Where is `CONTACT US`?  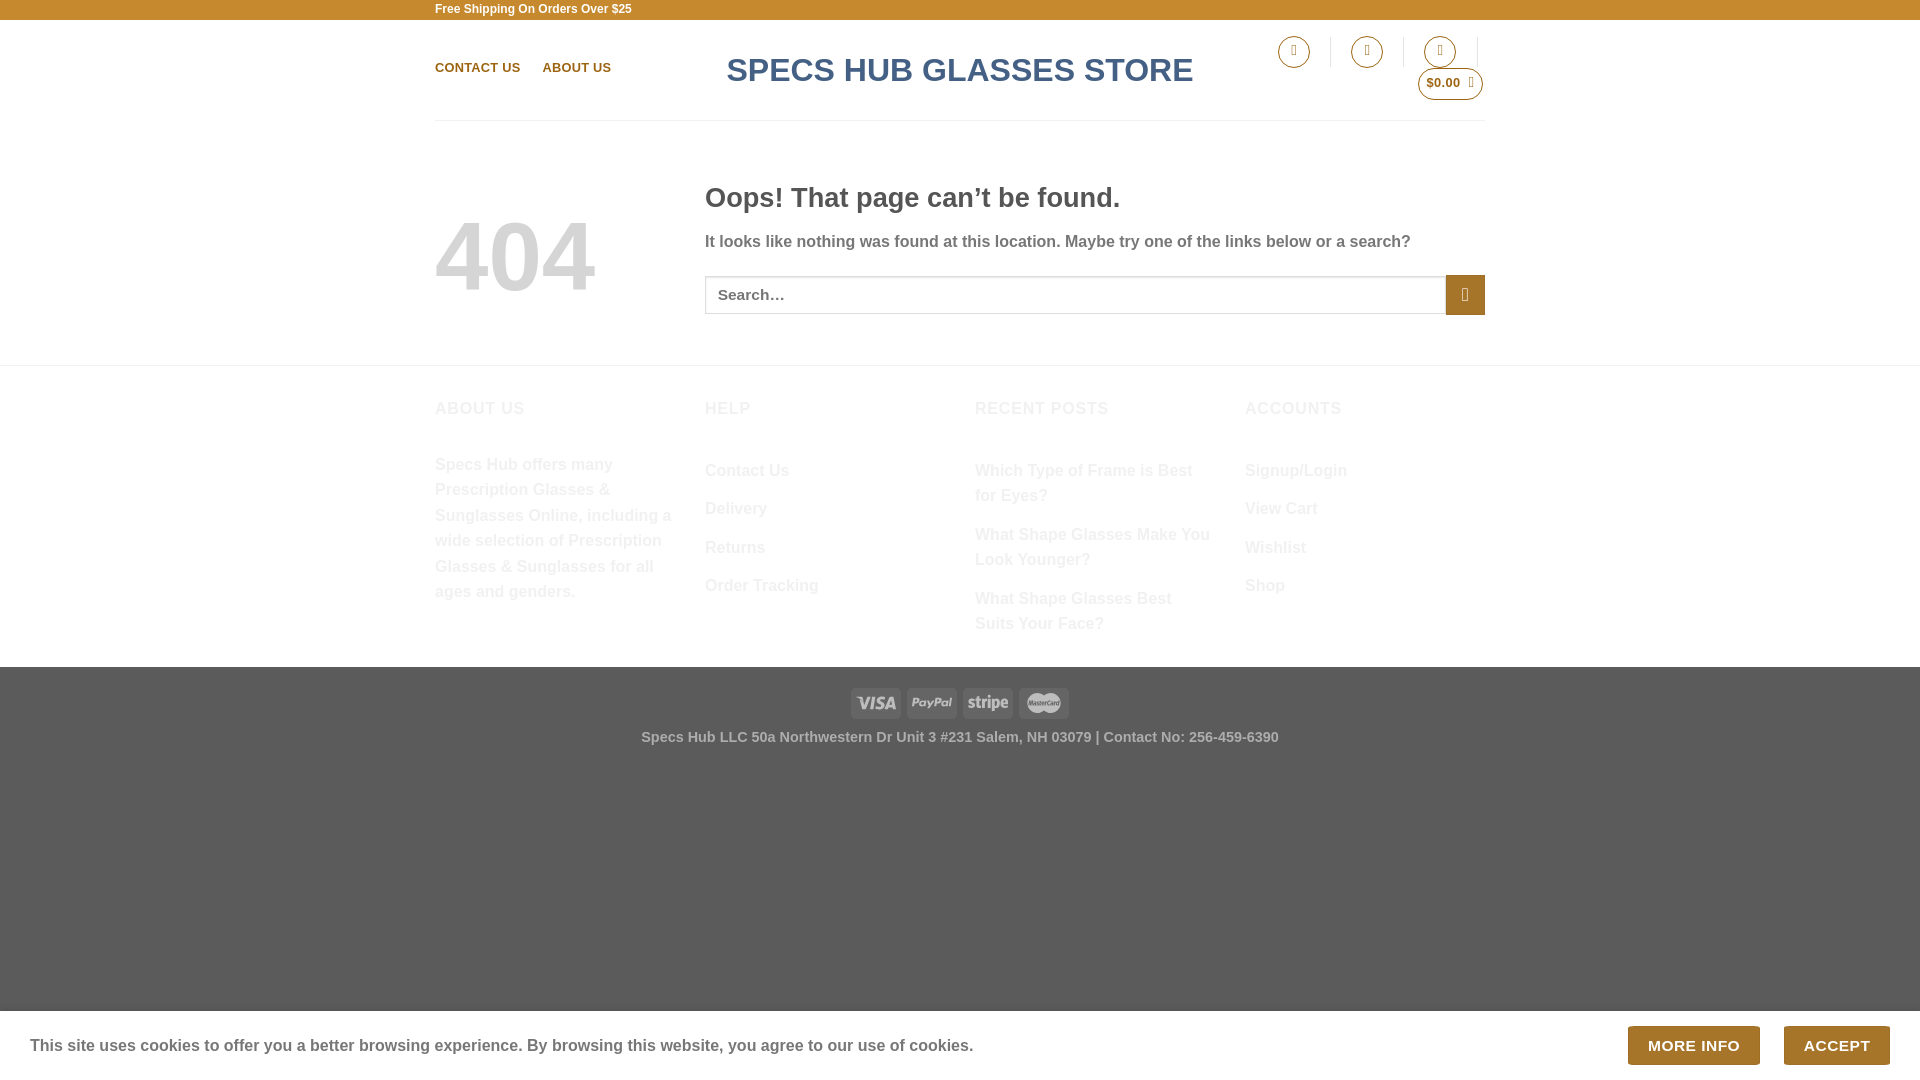 CONTACT US is located at coordinates (478, 67).